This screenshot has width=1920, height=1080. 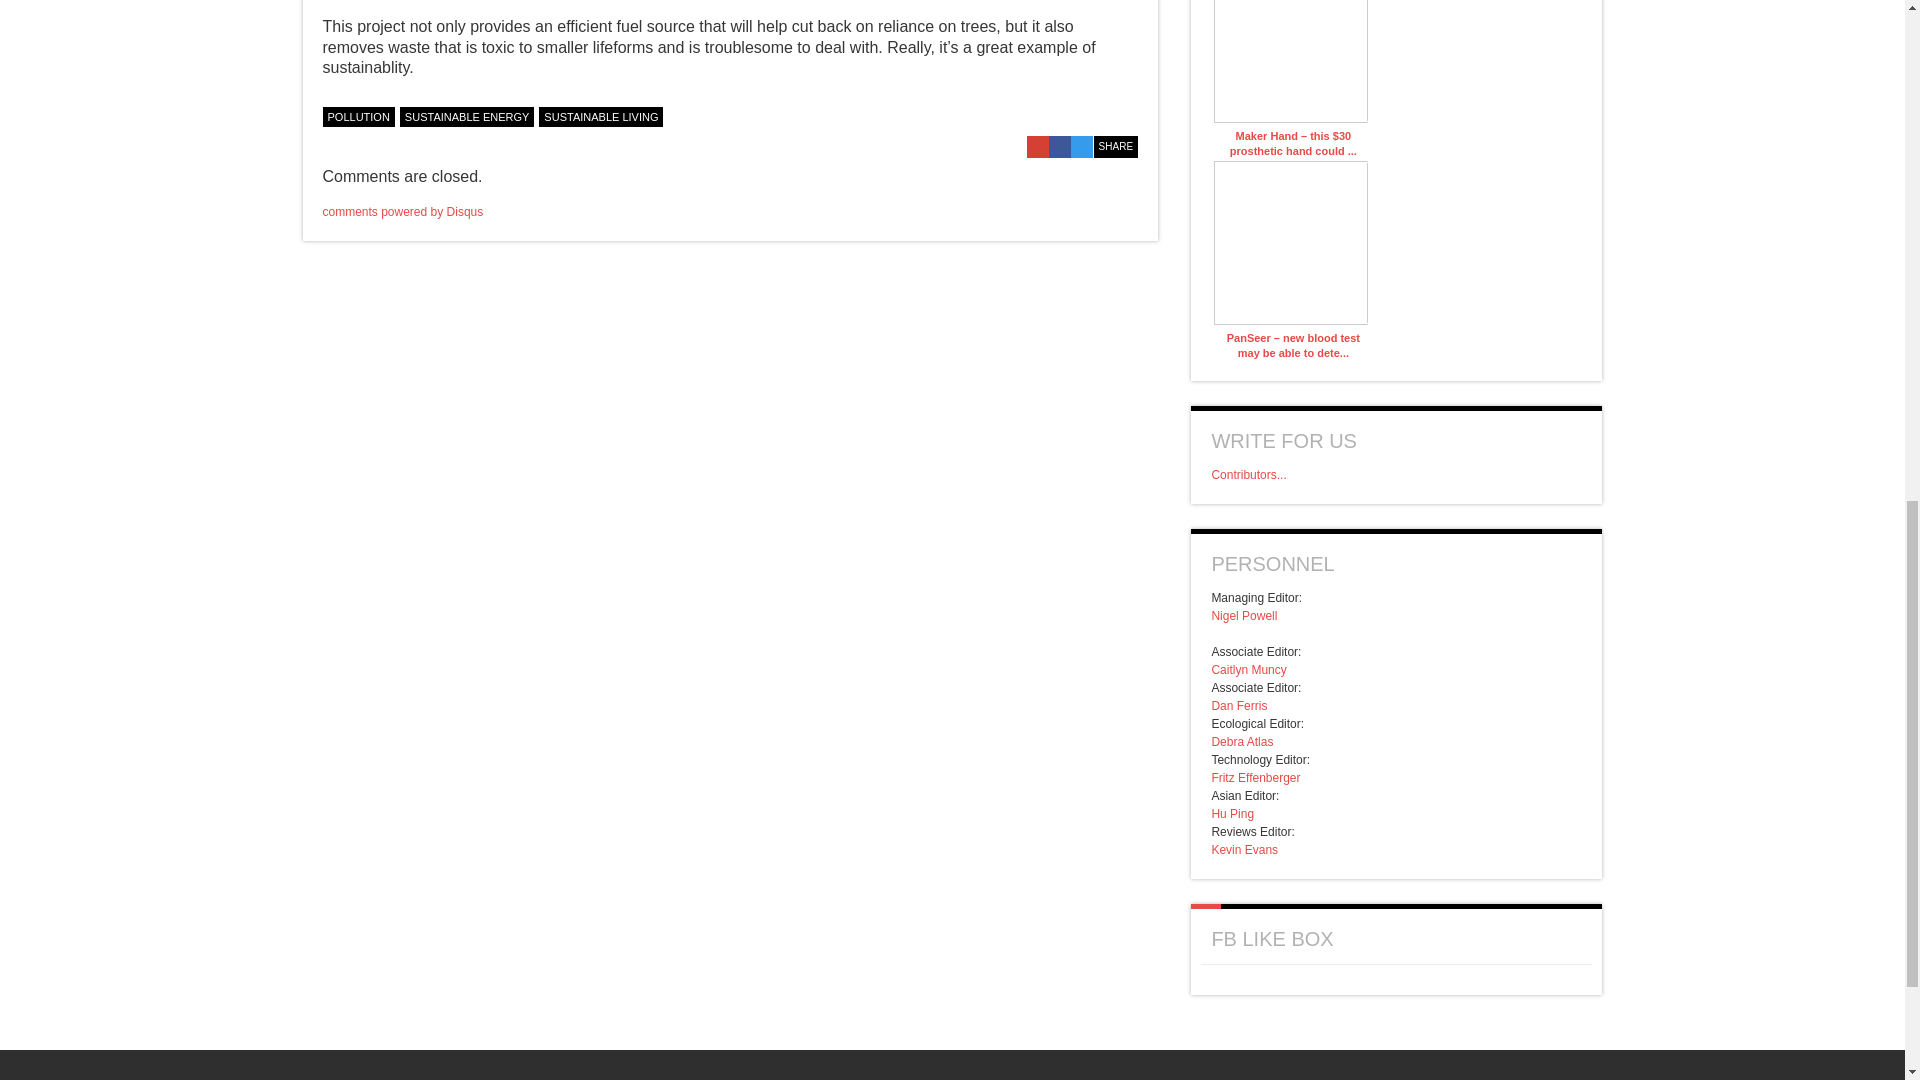 I want to click on Contributors..., so click(x=1248, y=474).